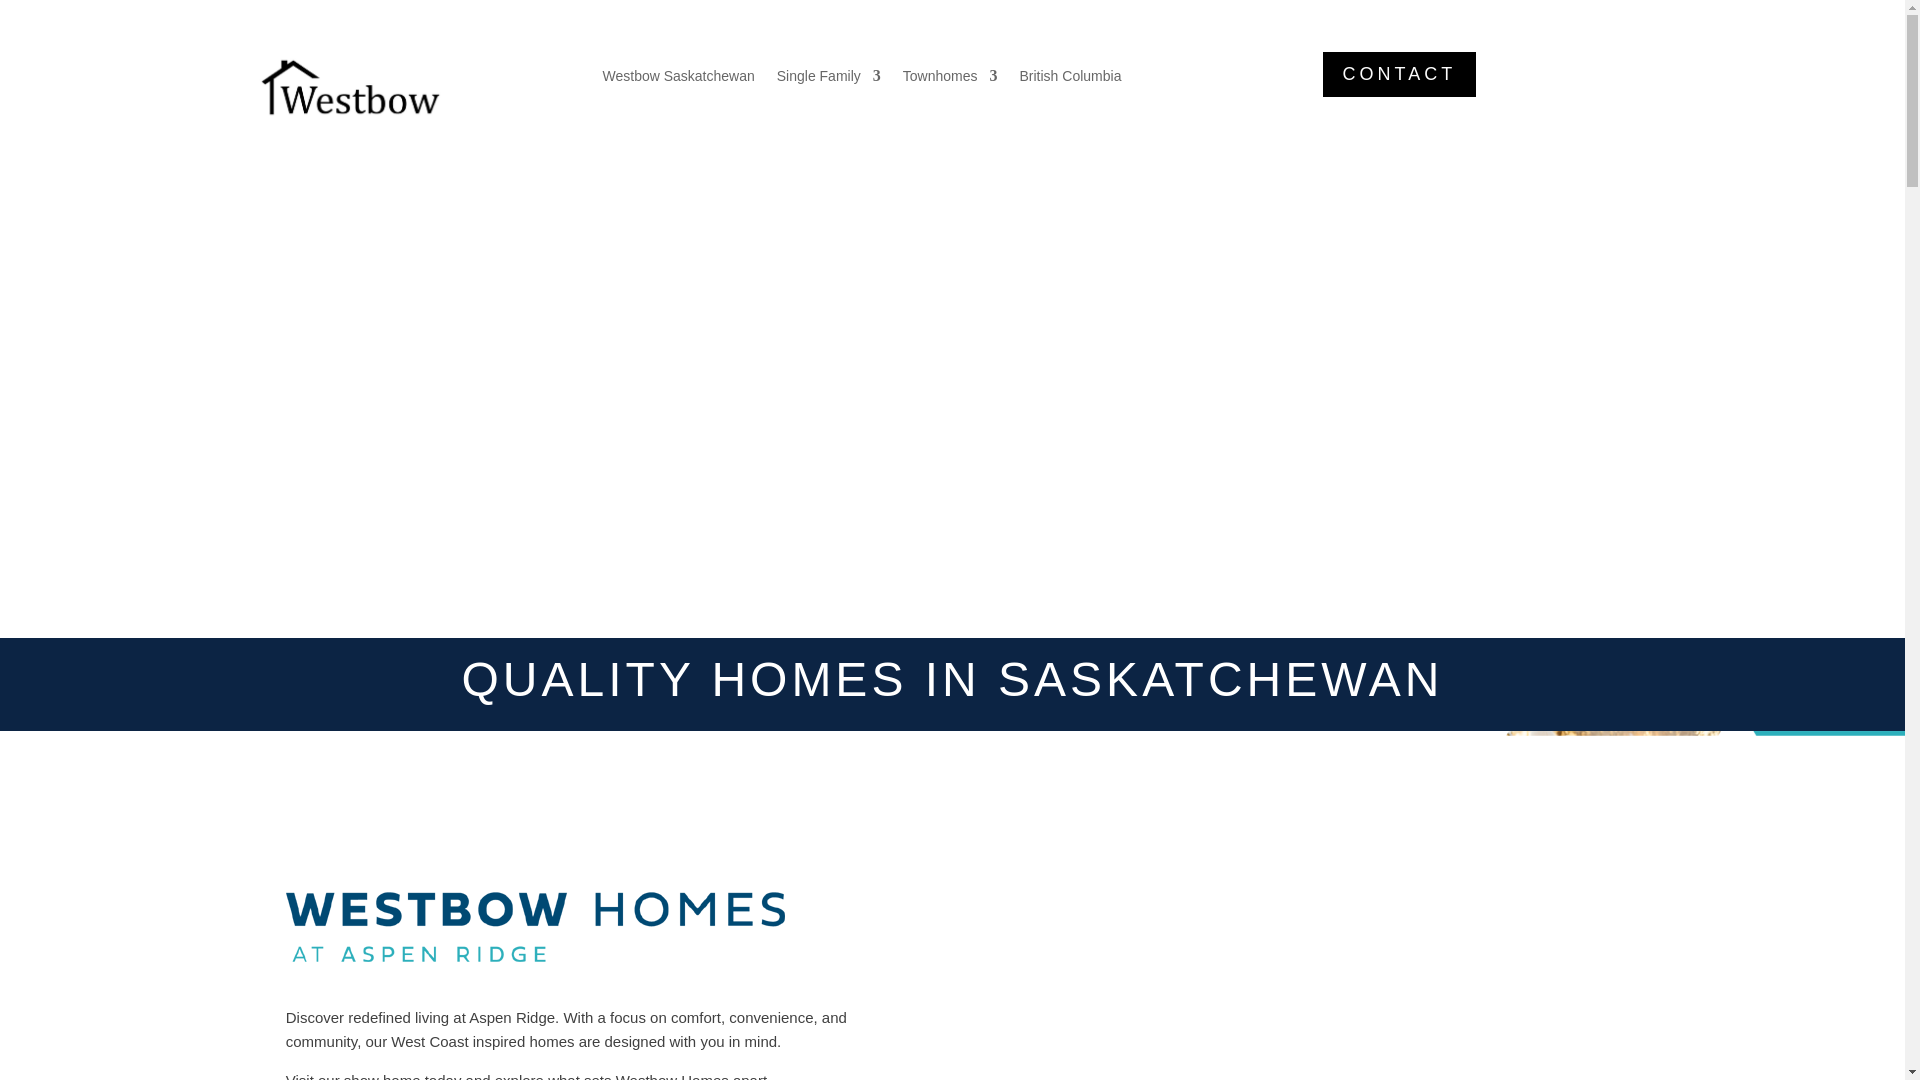 Image resolution: width=1920 pixels, height=1080 pixels. Describe the element at coordinates (950, 80) in the screenshot. I see `Townhomes` at that location.